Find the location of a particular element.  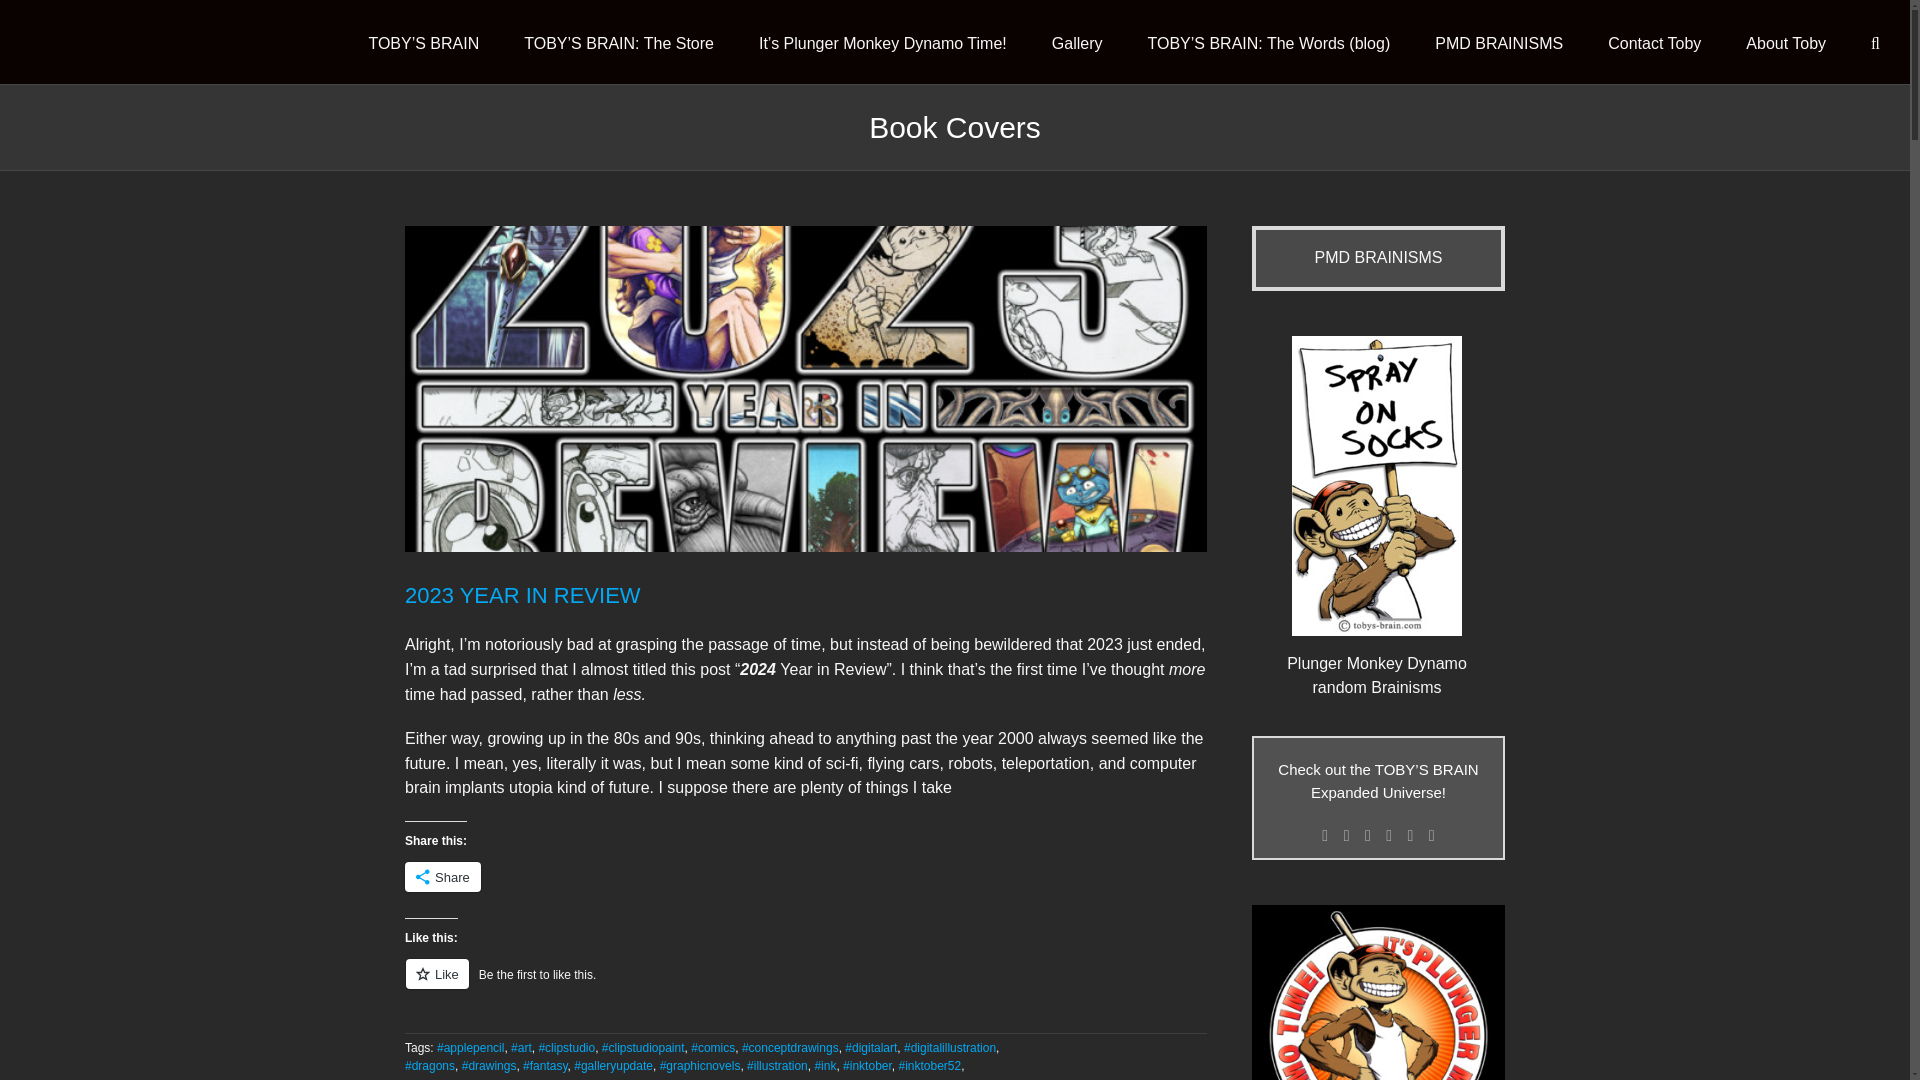

Contact Toby is located at coordinates (1654, 42).